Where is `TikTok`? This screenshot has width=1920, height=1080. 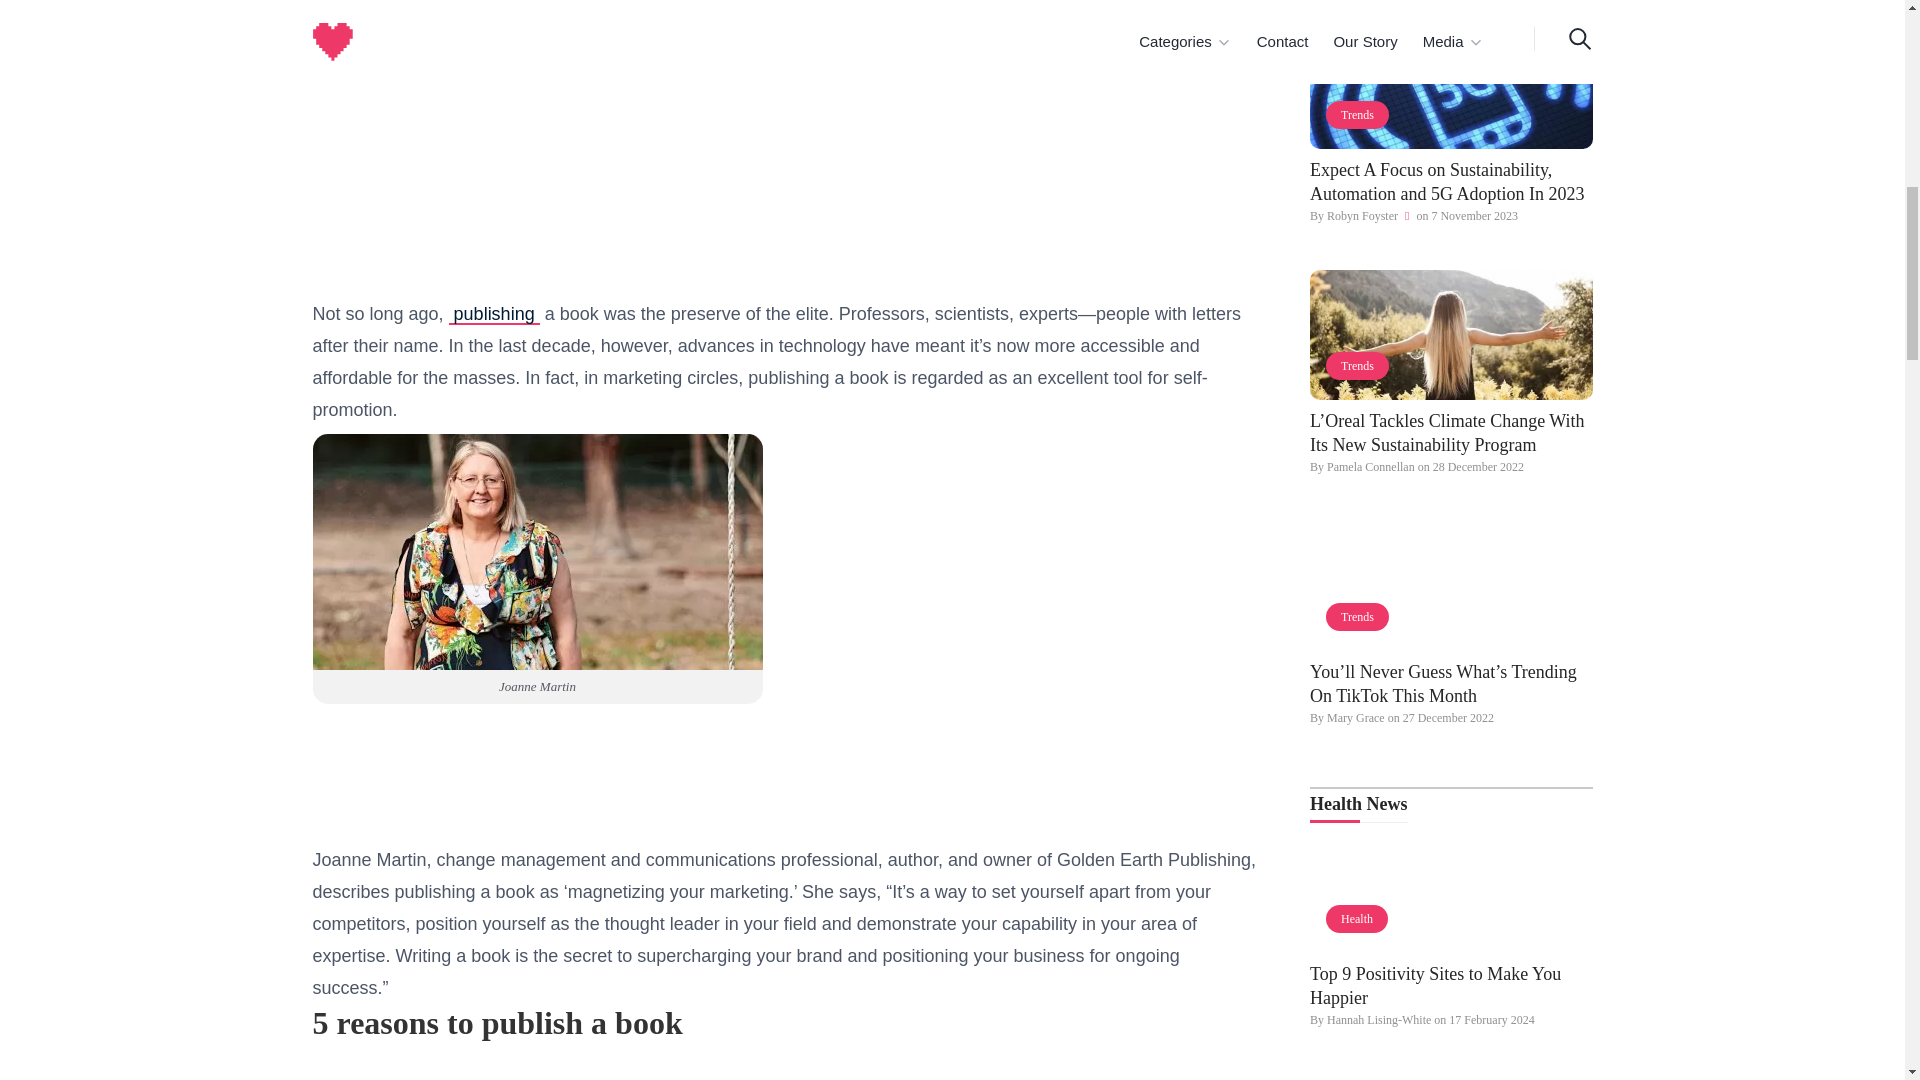 TikTok is located at coordinates (1451, 586).